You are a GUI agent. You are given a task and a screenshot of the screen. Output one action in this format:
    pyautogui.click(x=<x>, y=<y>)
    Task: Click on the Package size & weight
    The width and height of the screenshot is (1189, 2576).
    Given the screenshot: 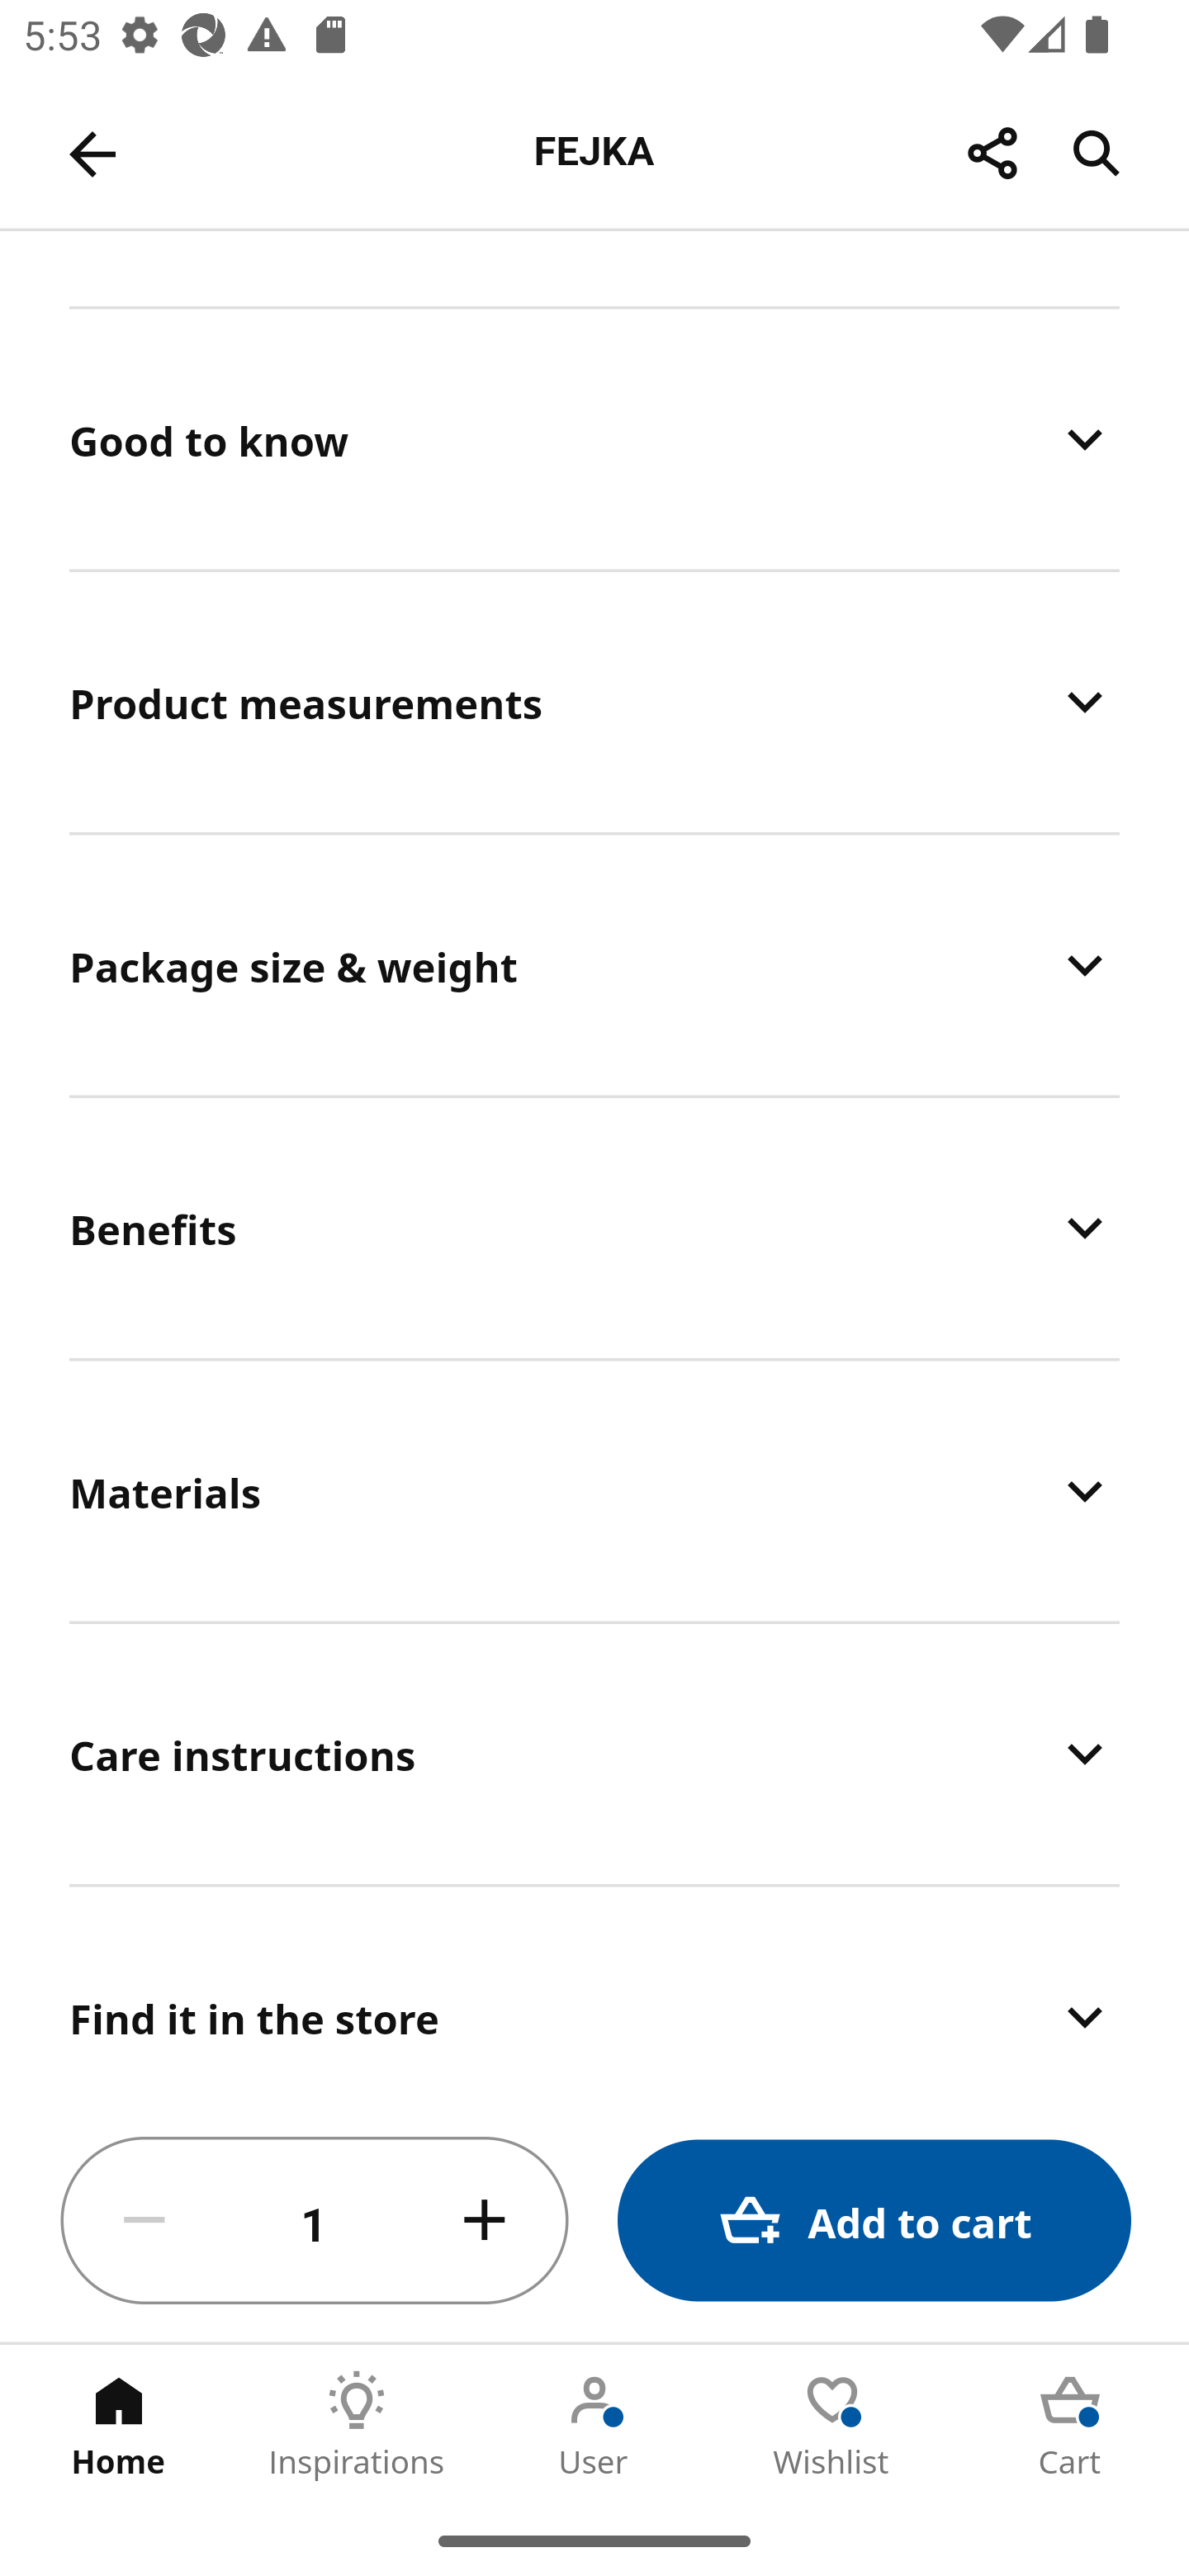 What is the action you would take?
    pyautogui.click(x=594, y=964)
    